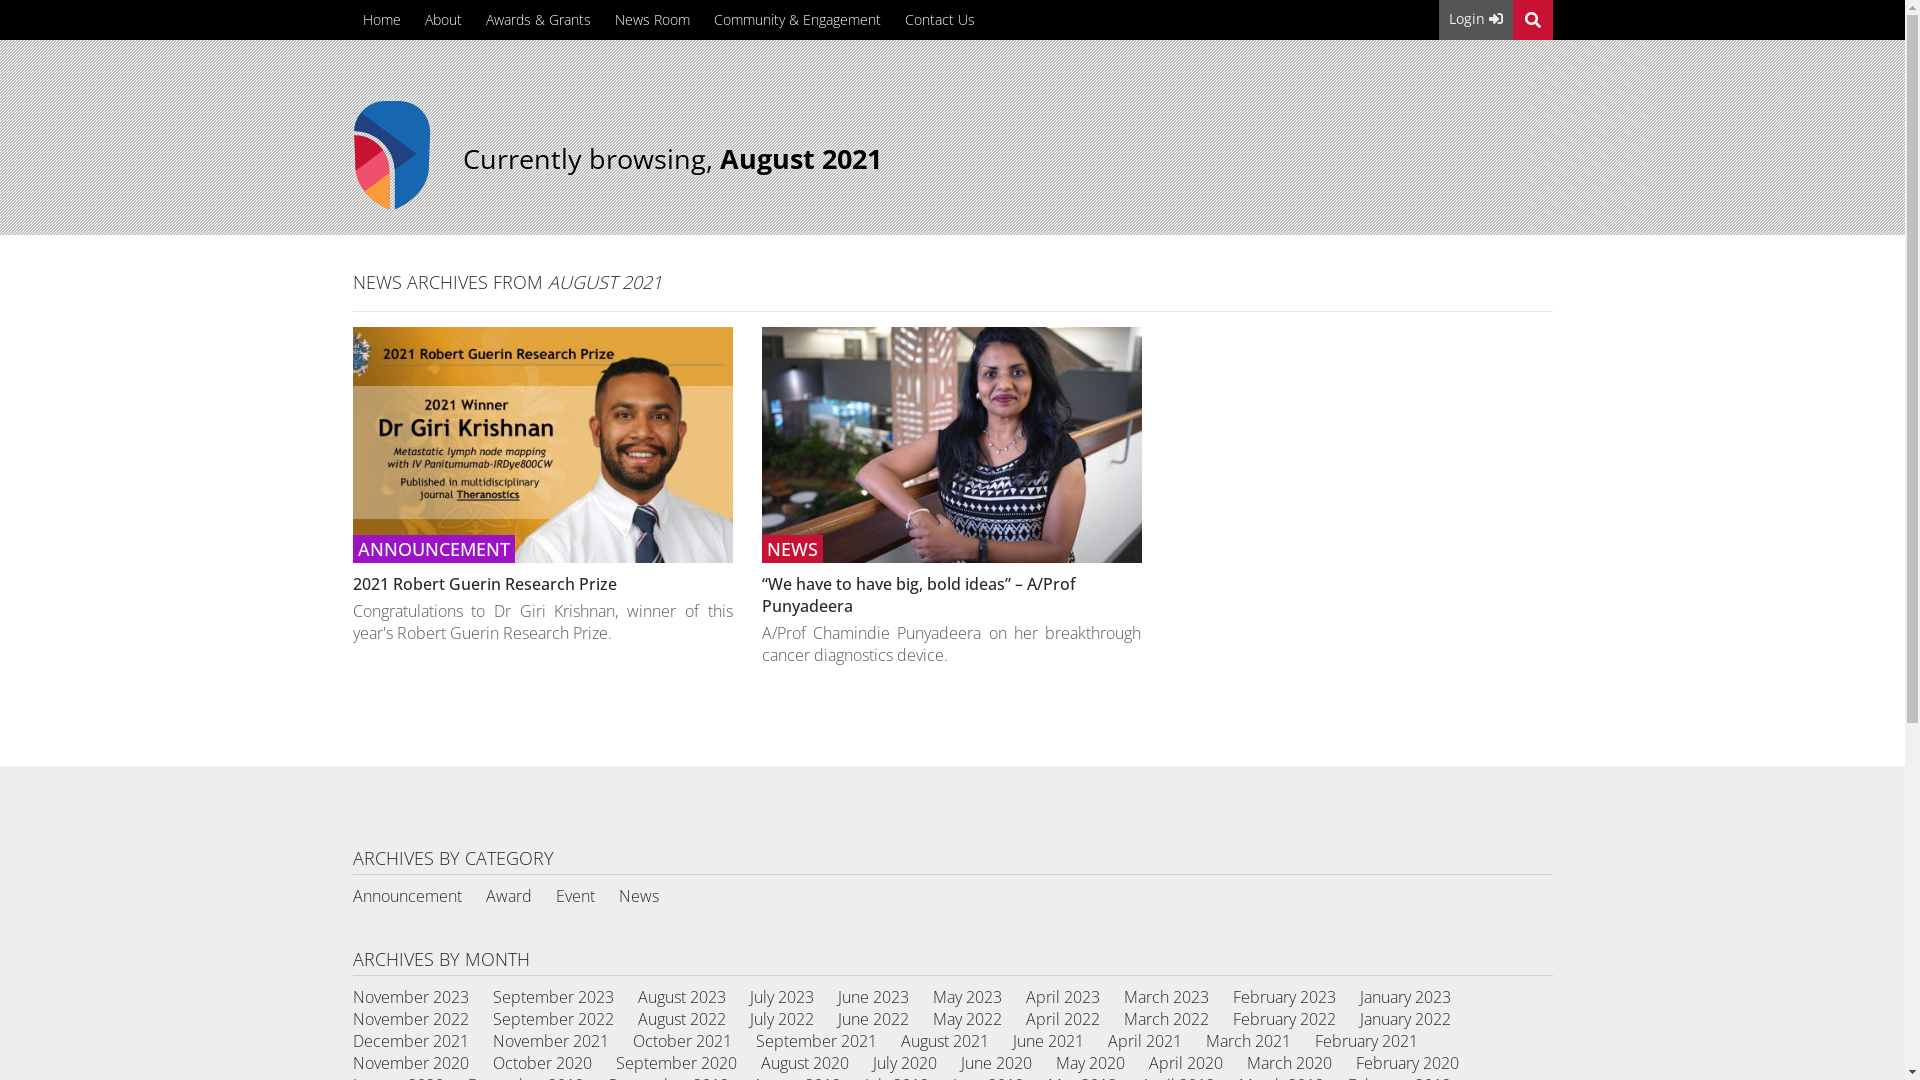 Image resolution: width=1920 pixels, height=1080 pixels. I want to click on July 2020, so click(904, 1063).